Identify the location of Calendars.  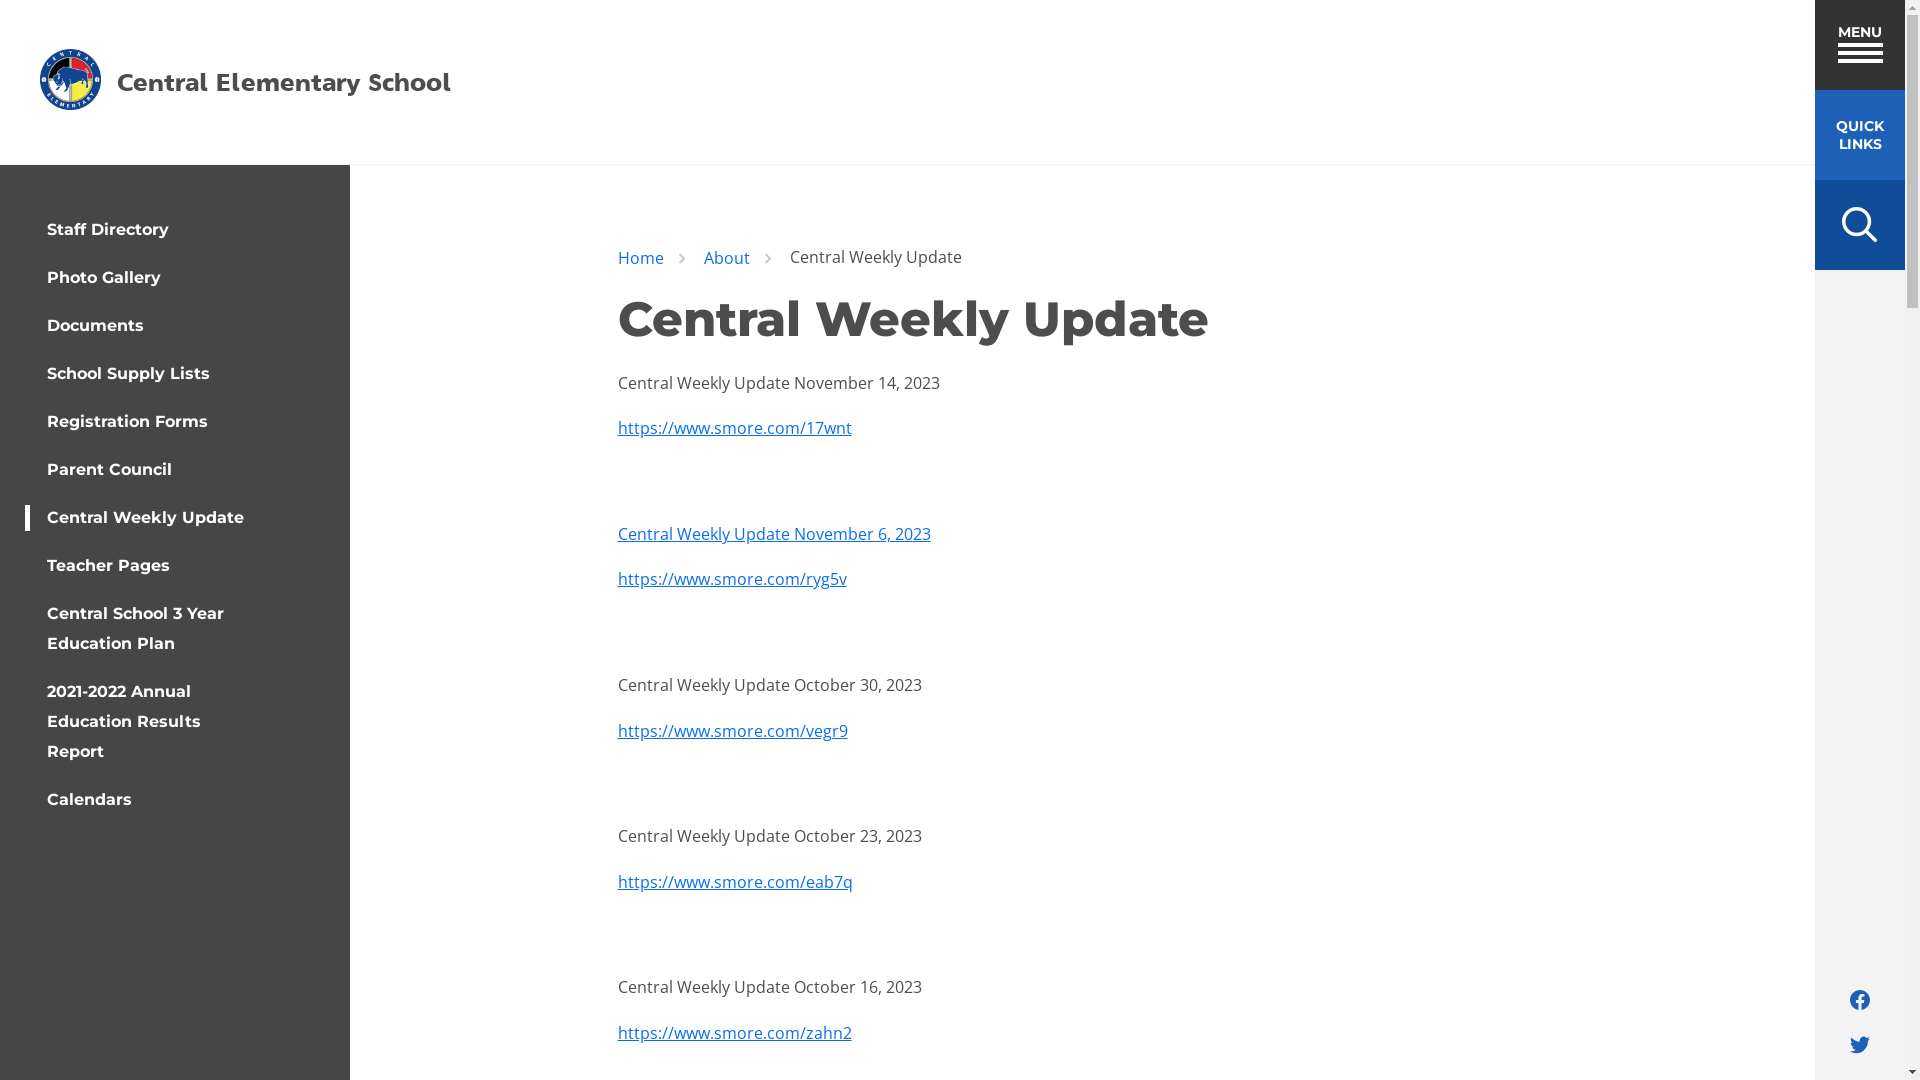
(90, 800).